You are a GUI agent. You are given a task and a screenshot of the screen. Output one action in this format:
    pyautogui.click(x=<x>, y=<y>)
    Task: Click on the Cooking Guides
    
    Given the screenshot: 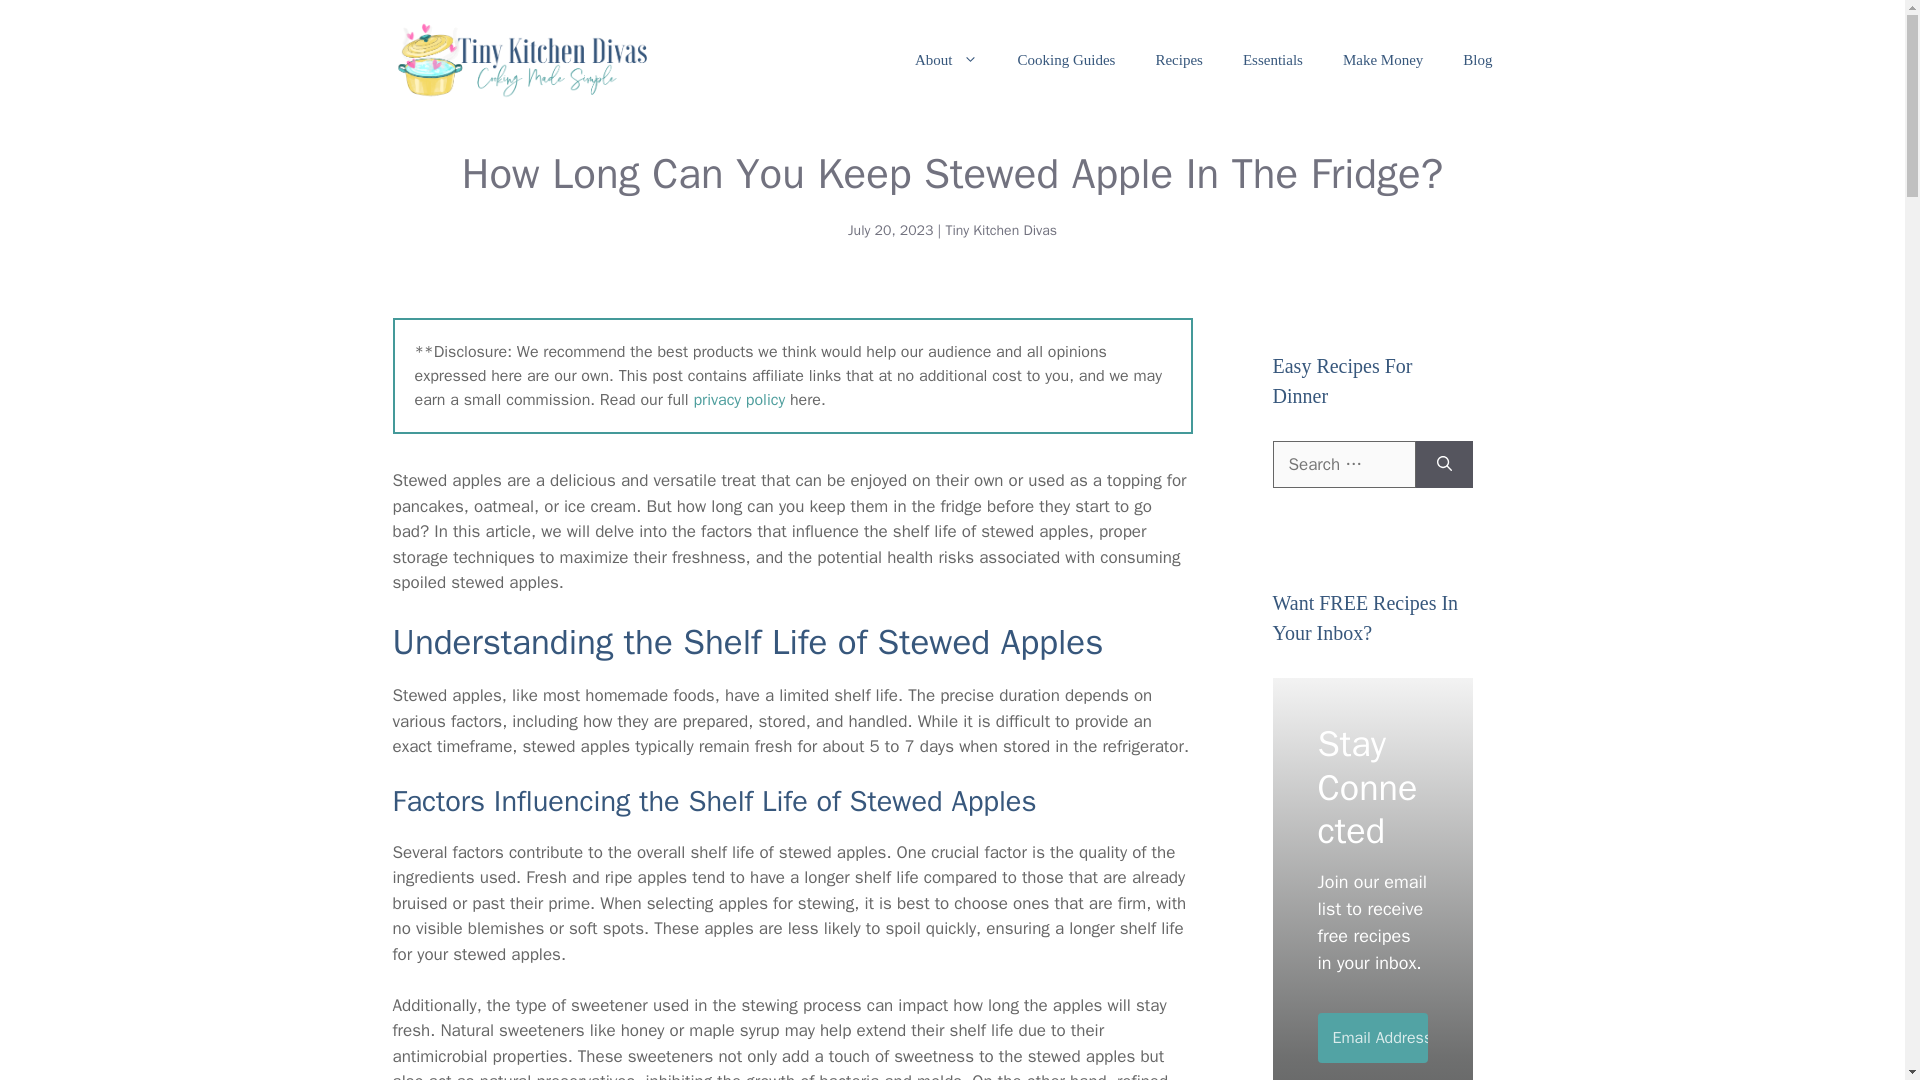 What is the action you would take?
    pyautogui.click(x=1067, y=60)
    